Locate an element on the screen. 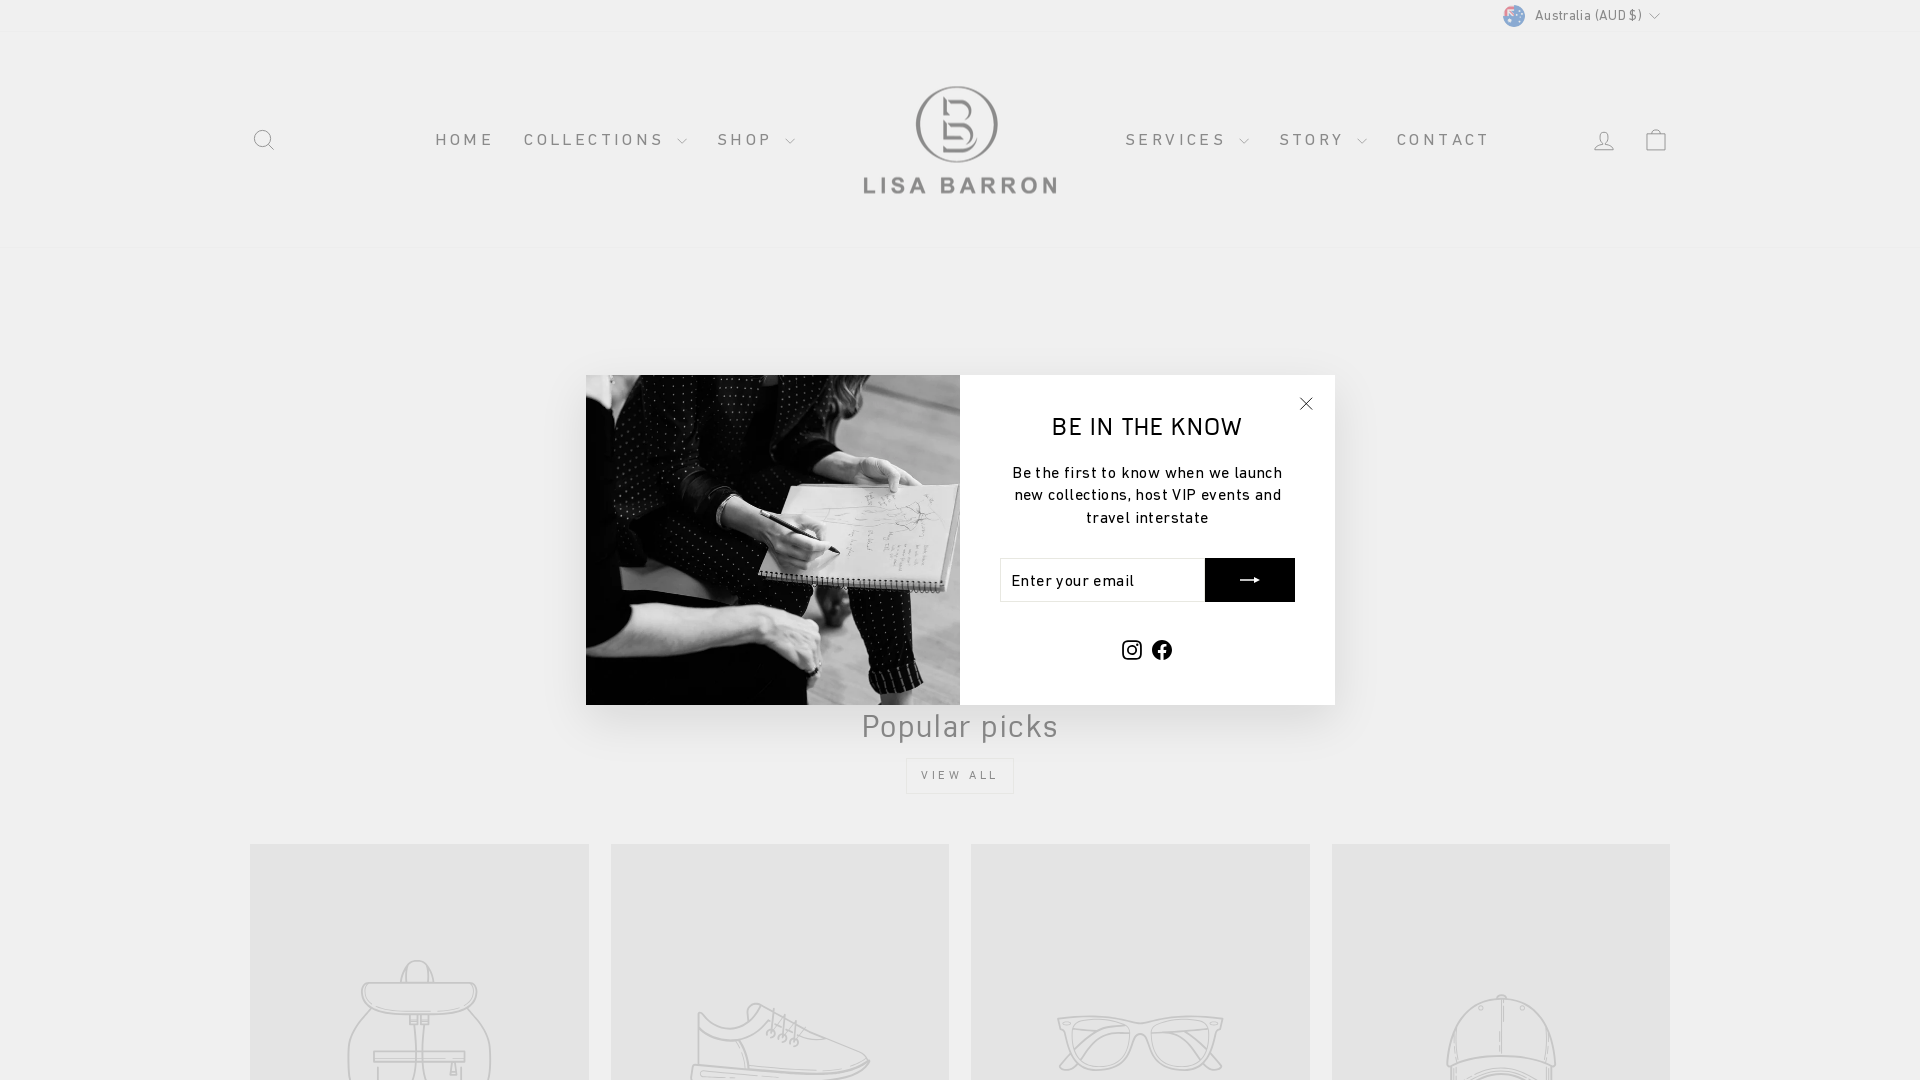 The height and width of the screenshot is (1080, 1920). ACCOUNT
LOG IN is located at coordinates (1604, 140).